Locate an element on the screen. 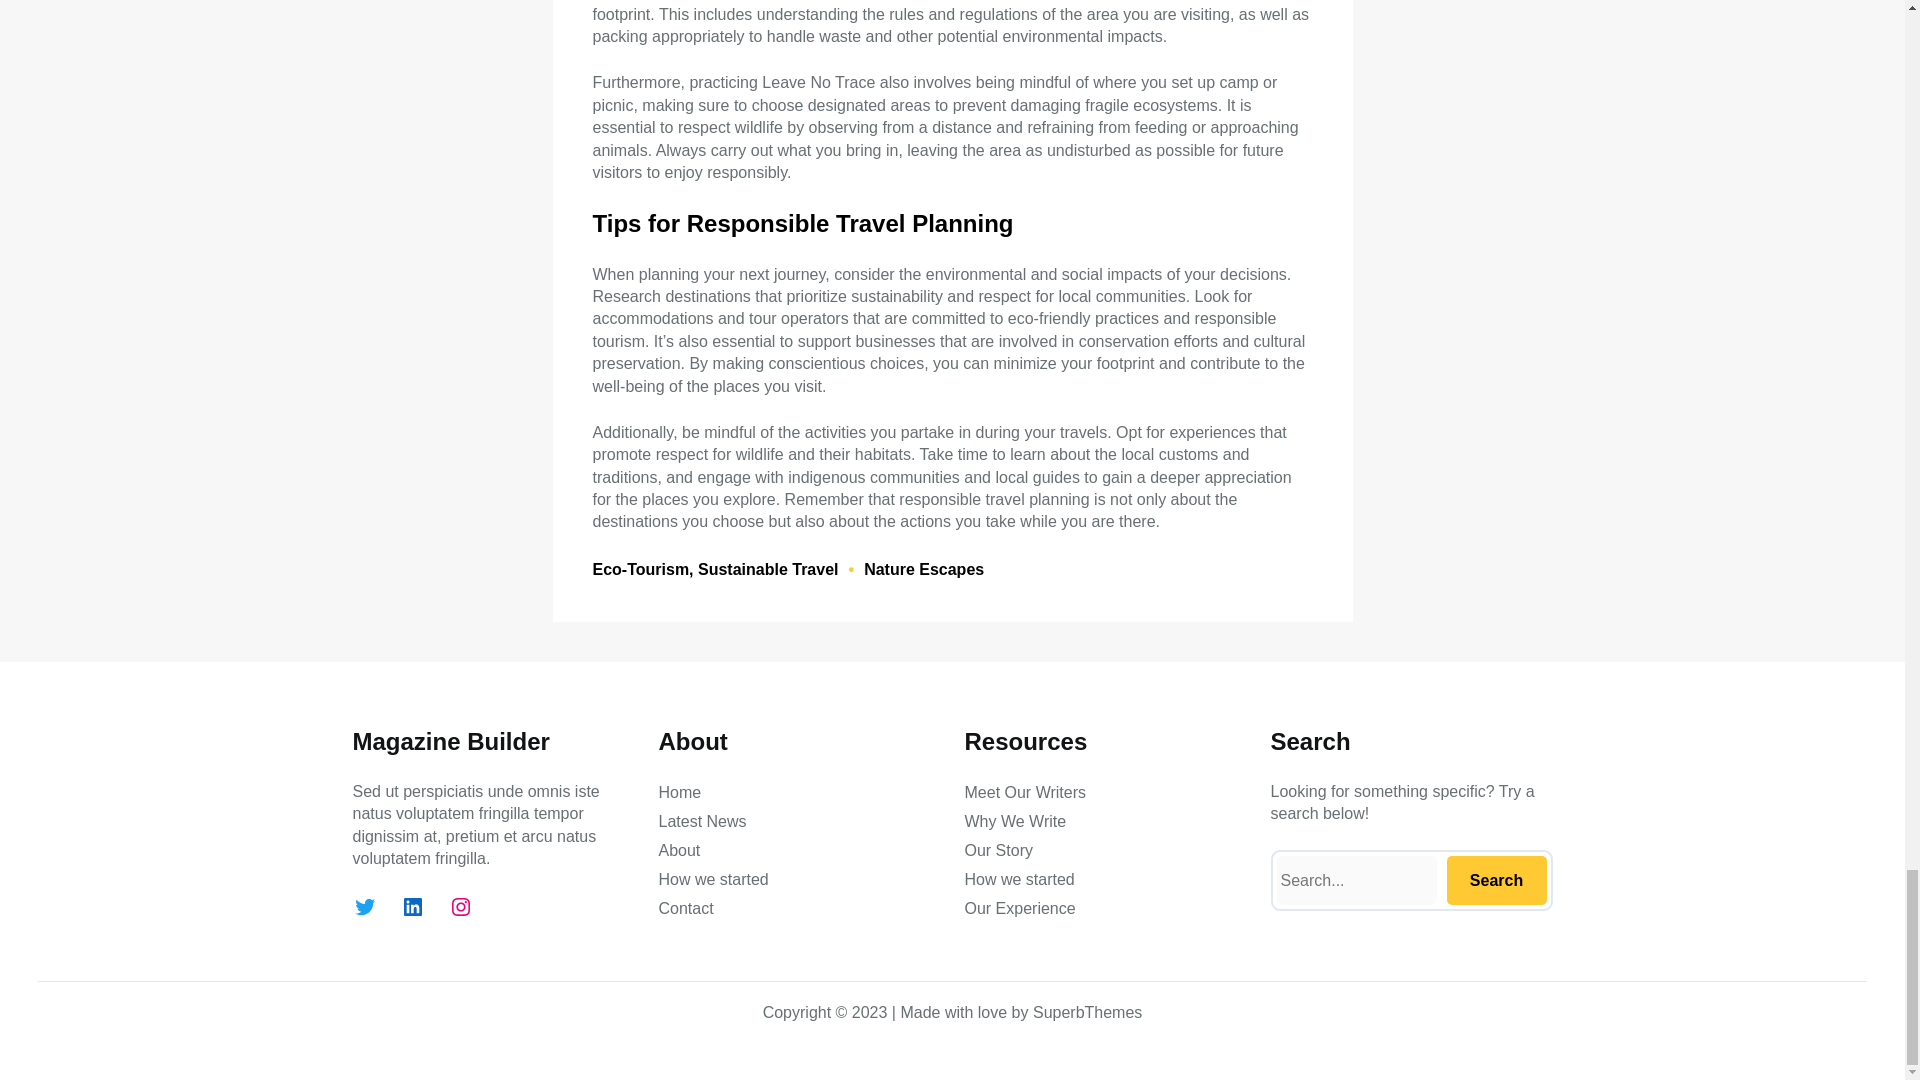 The width and height of the screenshot is (1920, 1080). Why We Write is located at coordinates (1014, 822).